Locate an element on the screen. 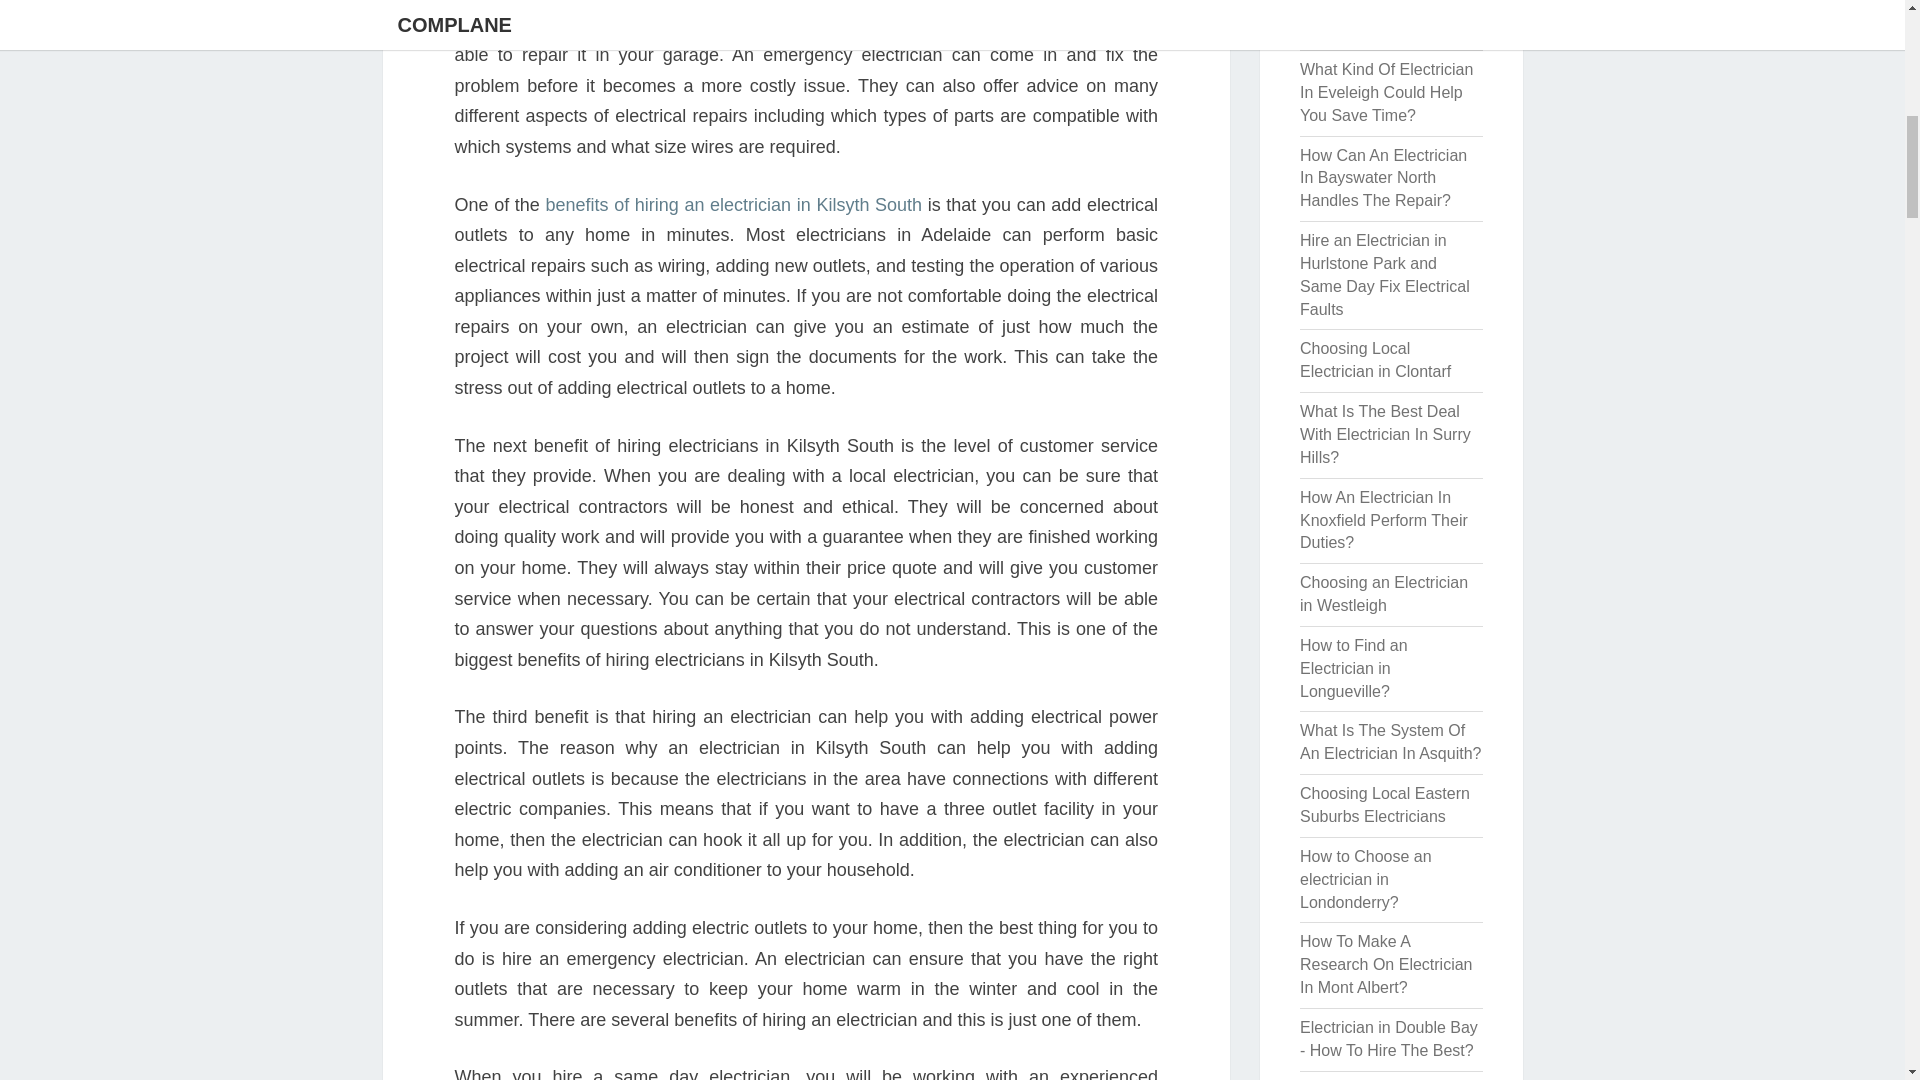  How to Find an Electrician in Longueville? is located at coordinates (1353, 668).